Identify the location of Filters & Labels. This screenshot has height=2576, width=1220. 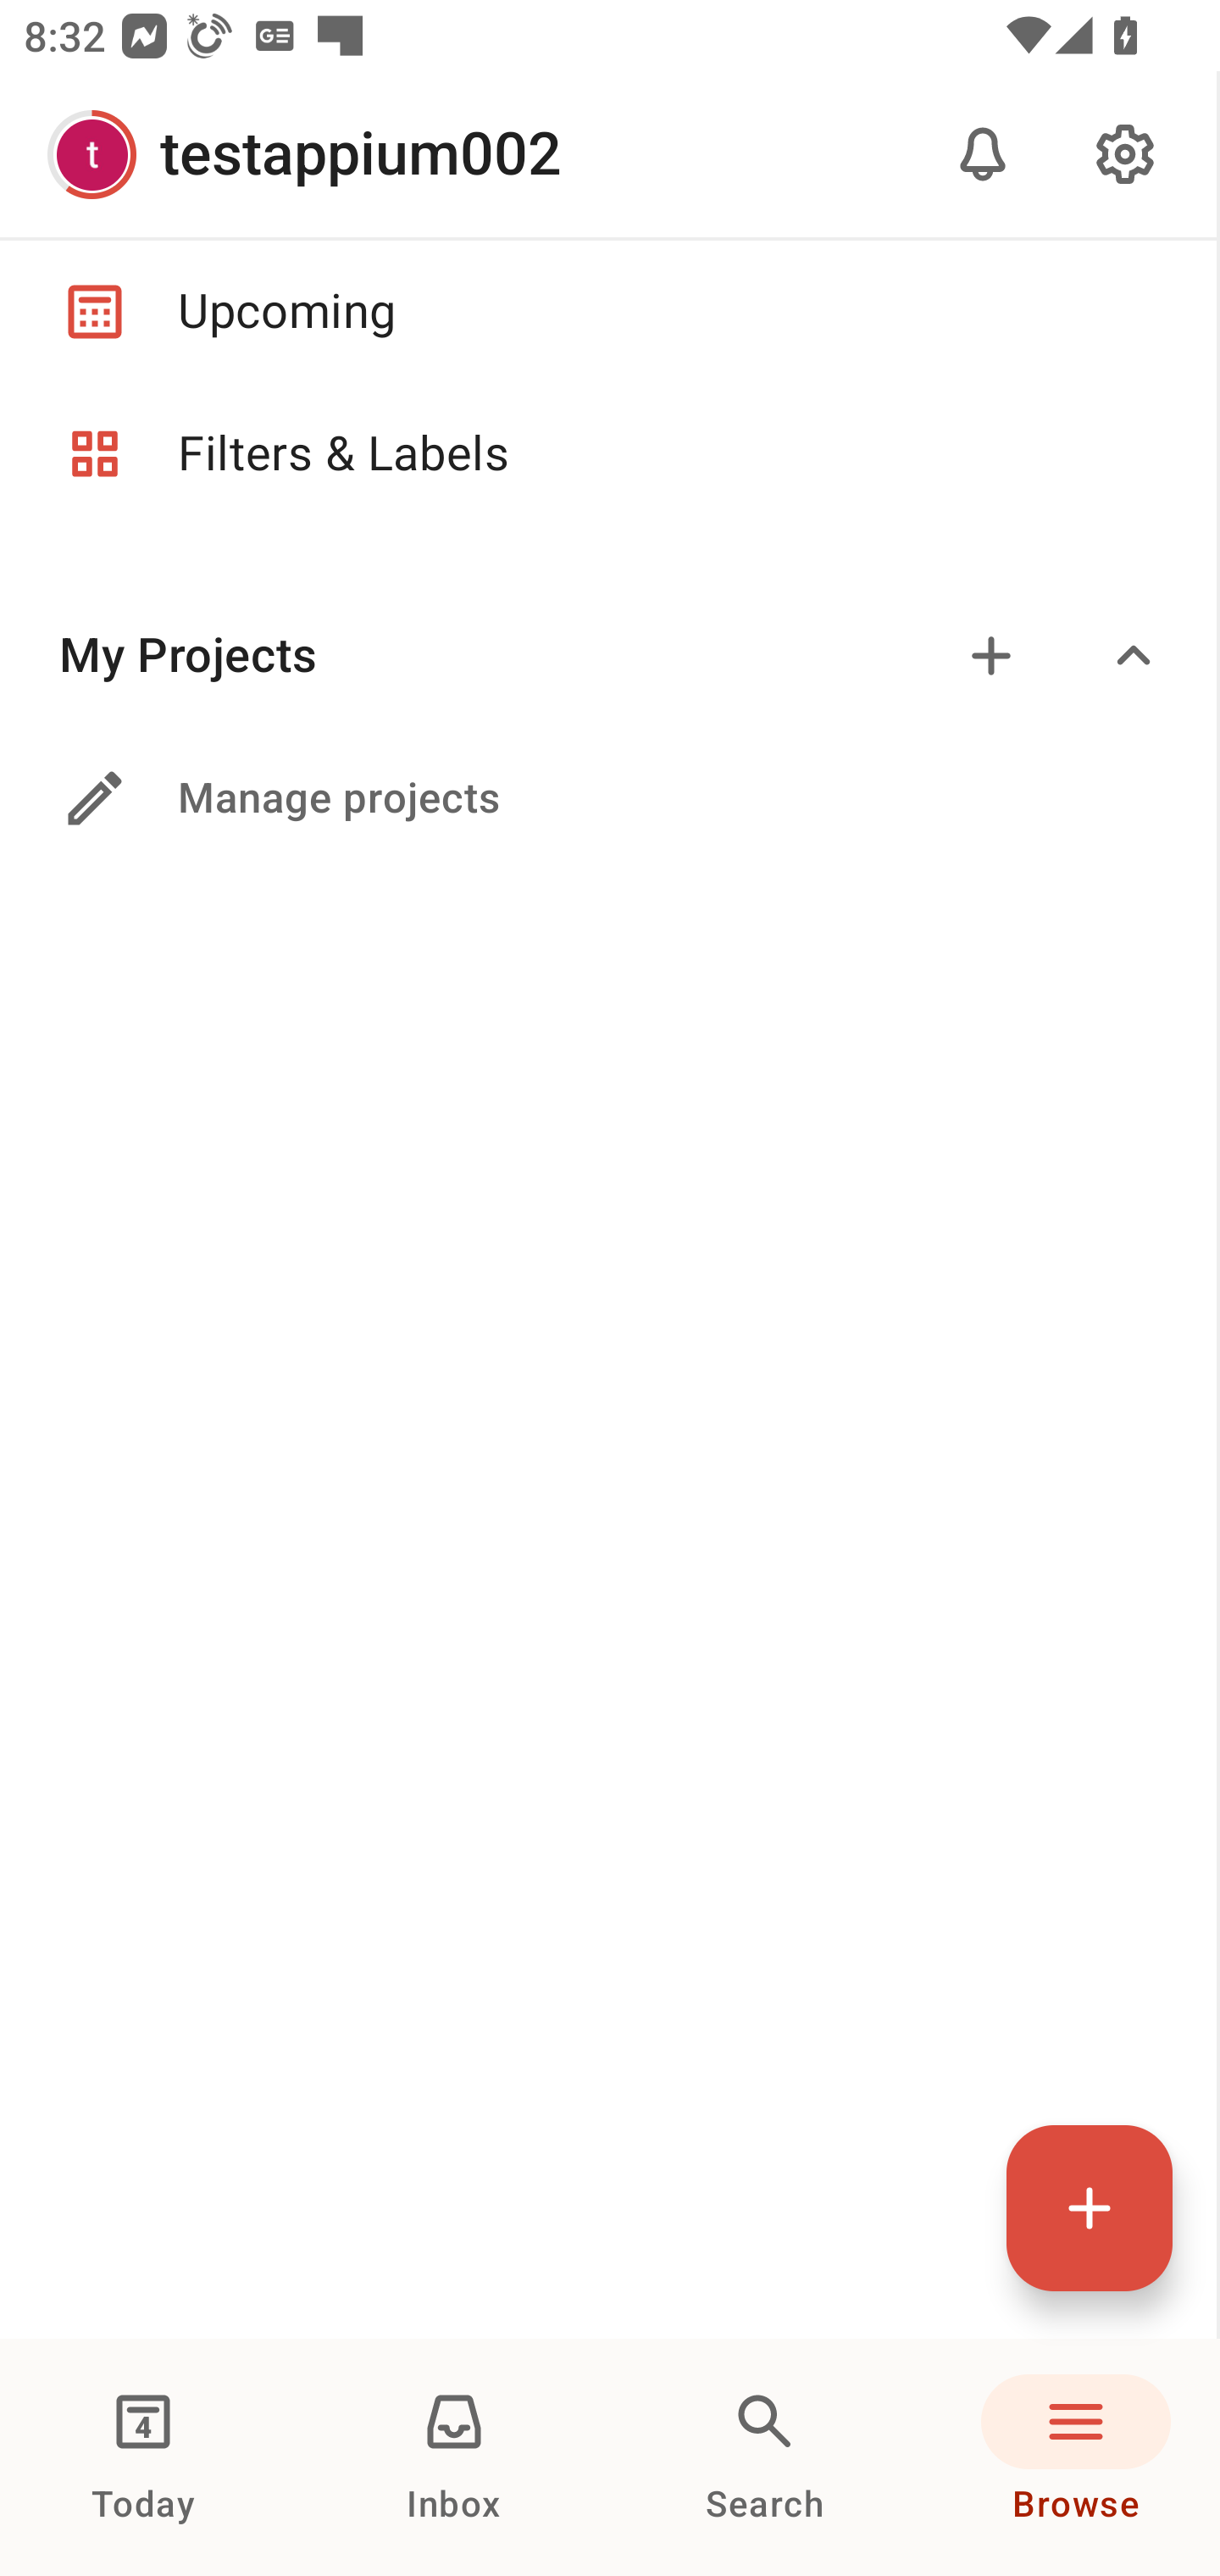
(608, 454).